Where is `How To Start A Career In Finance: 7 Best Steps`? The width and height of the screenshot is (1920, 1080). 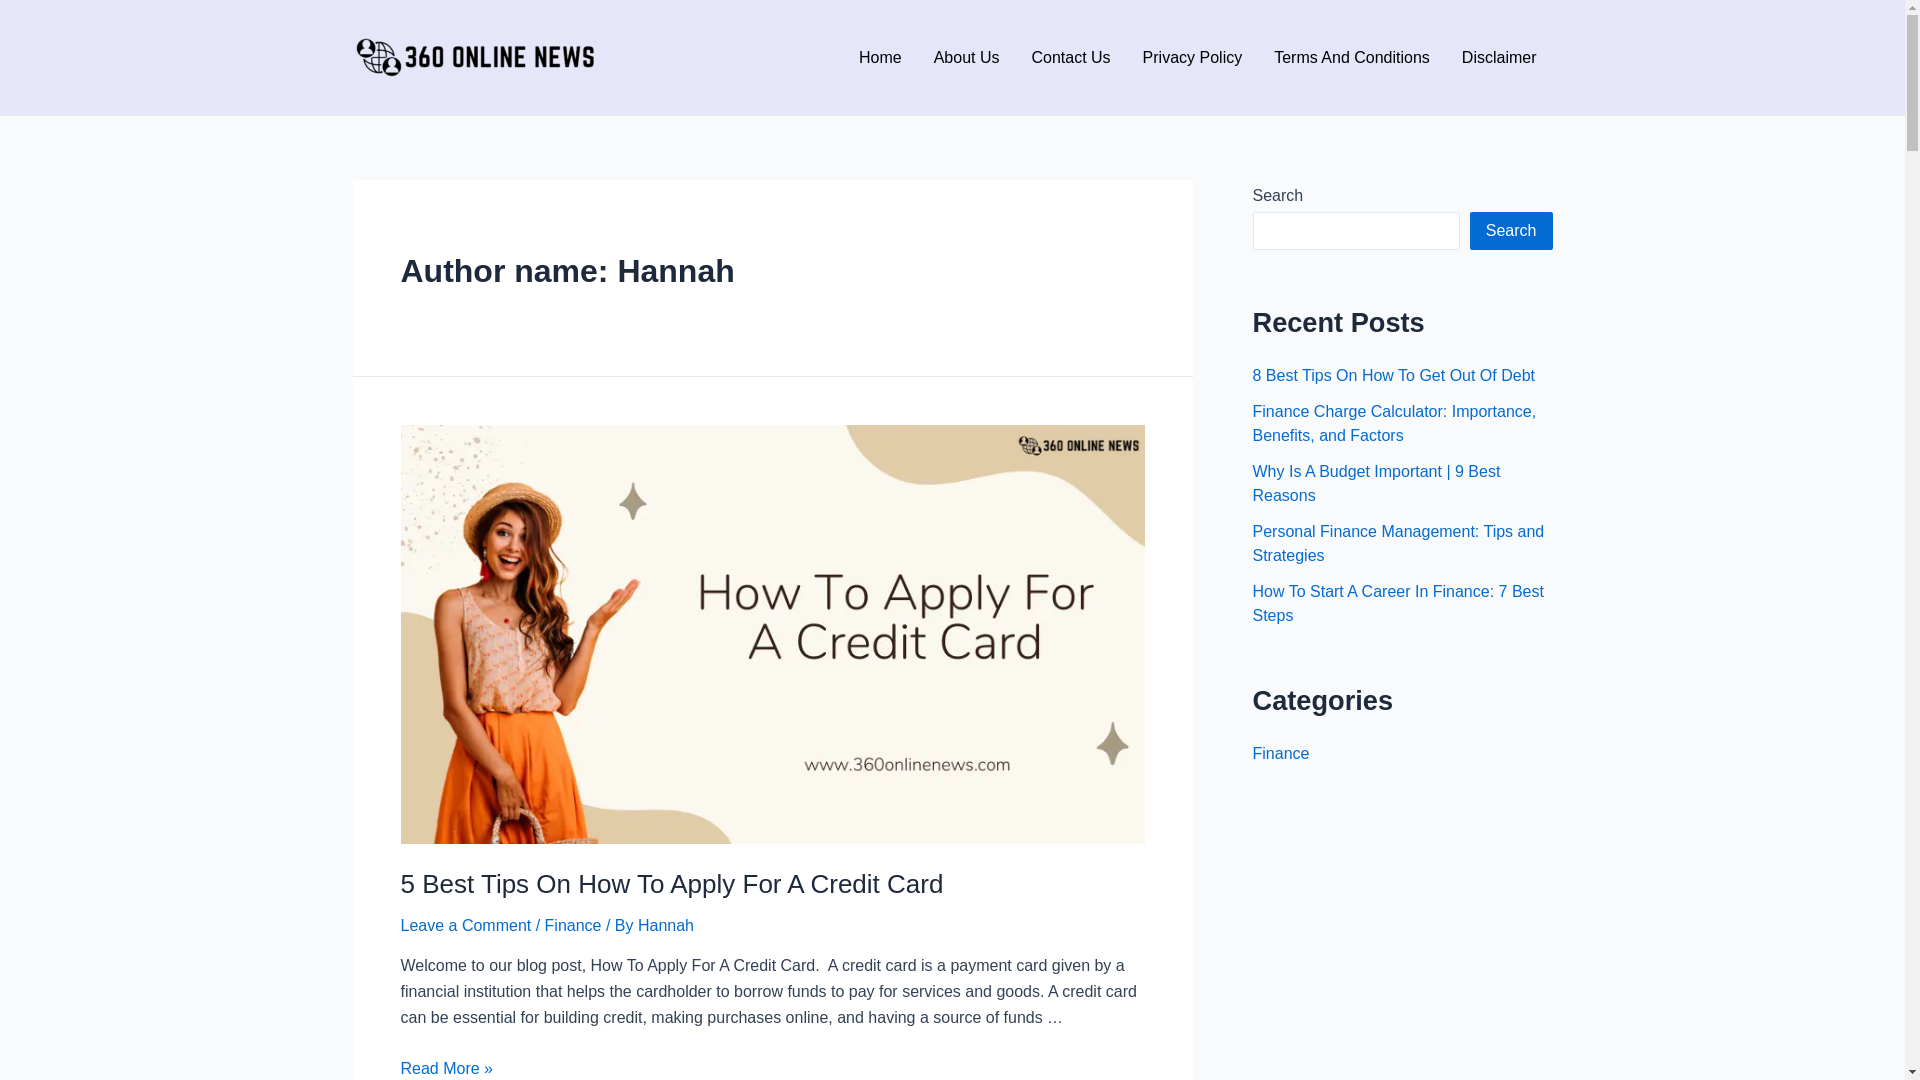
How To Start A Career In Finance: 7 Best Steps is located at coordinates (1398, 603).